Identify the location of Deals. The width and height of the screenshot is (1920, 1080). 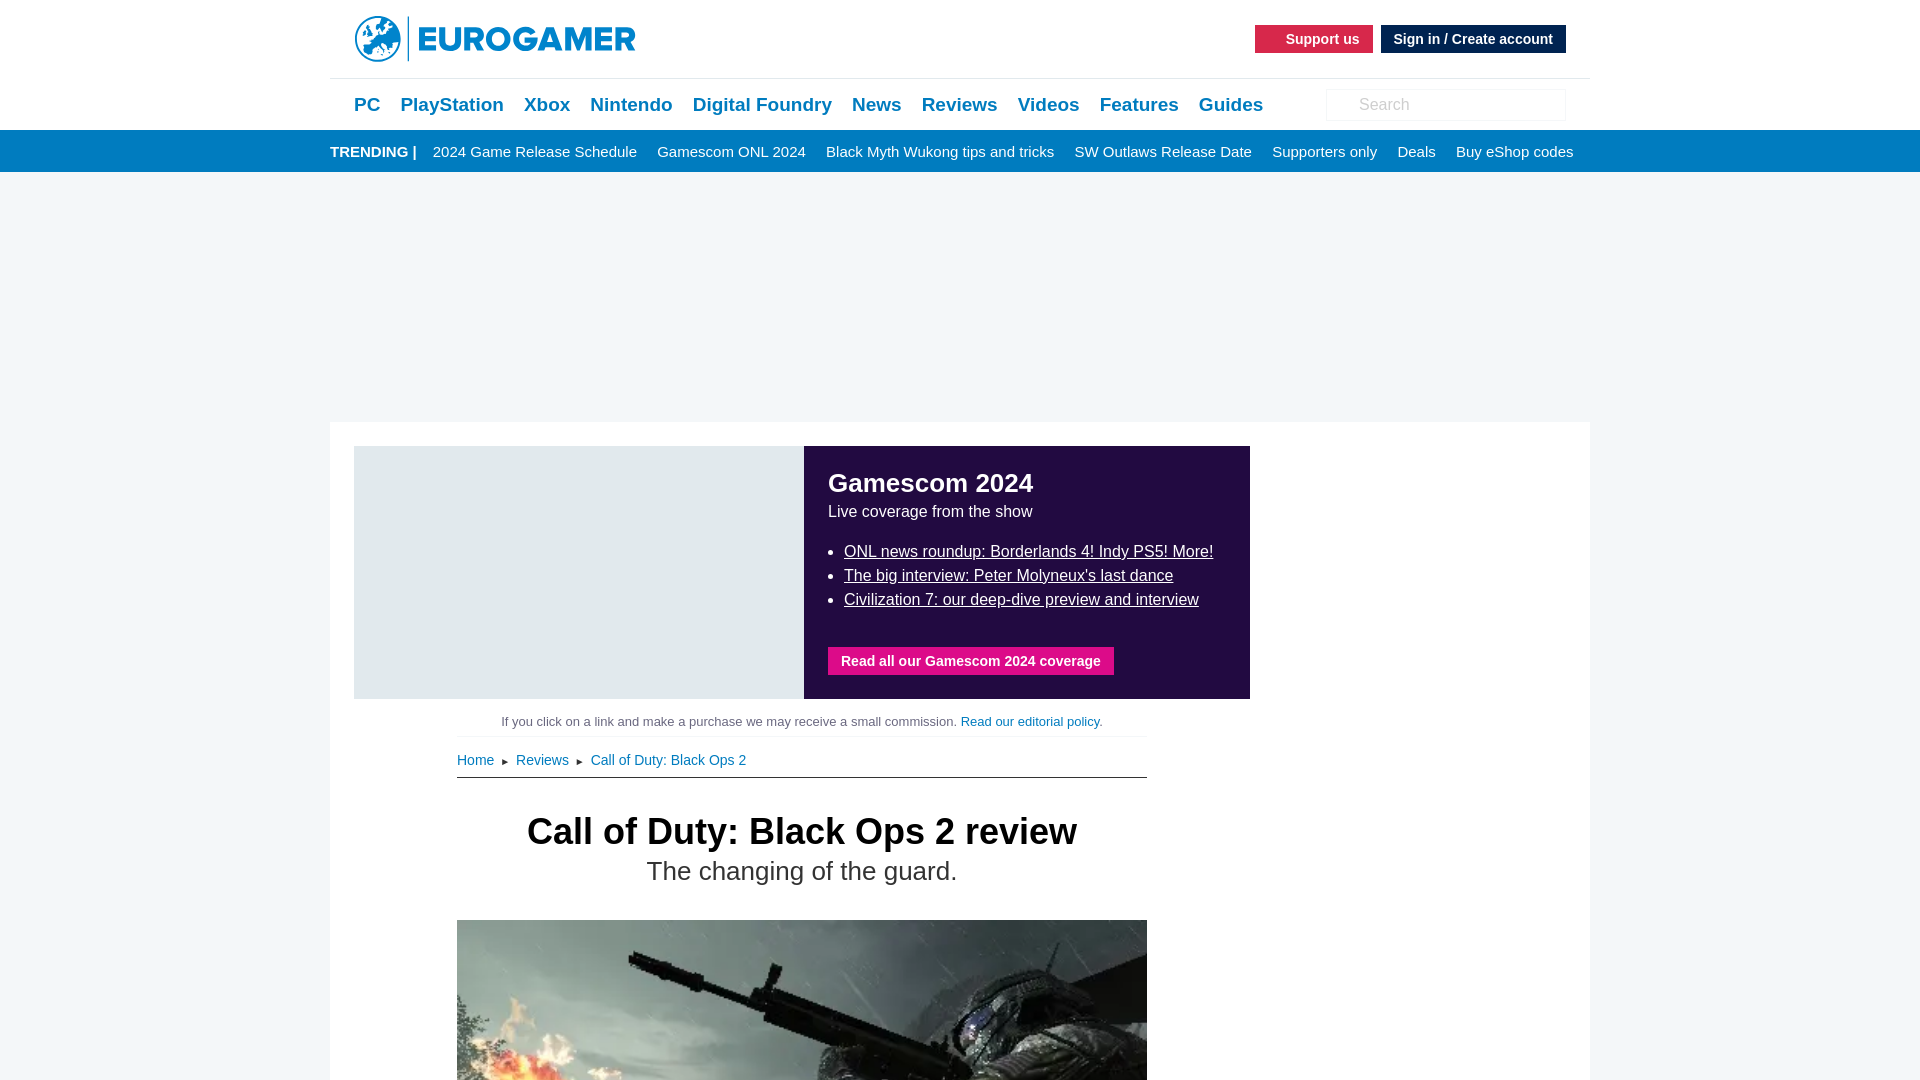
(1416, 152).